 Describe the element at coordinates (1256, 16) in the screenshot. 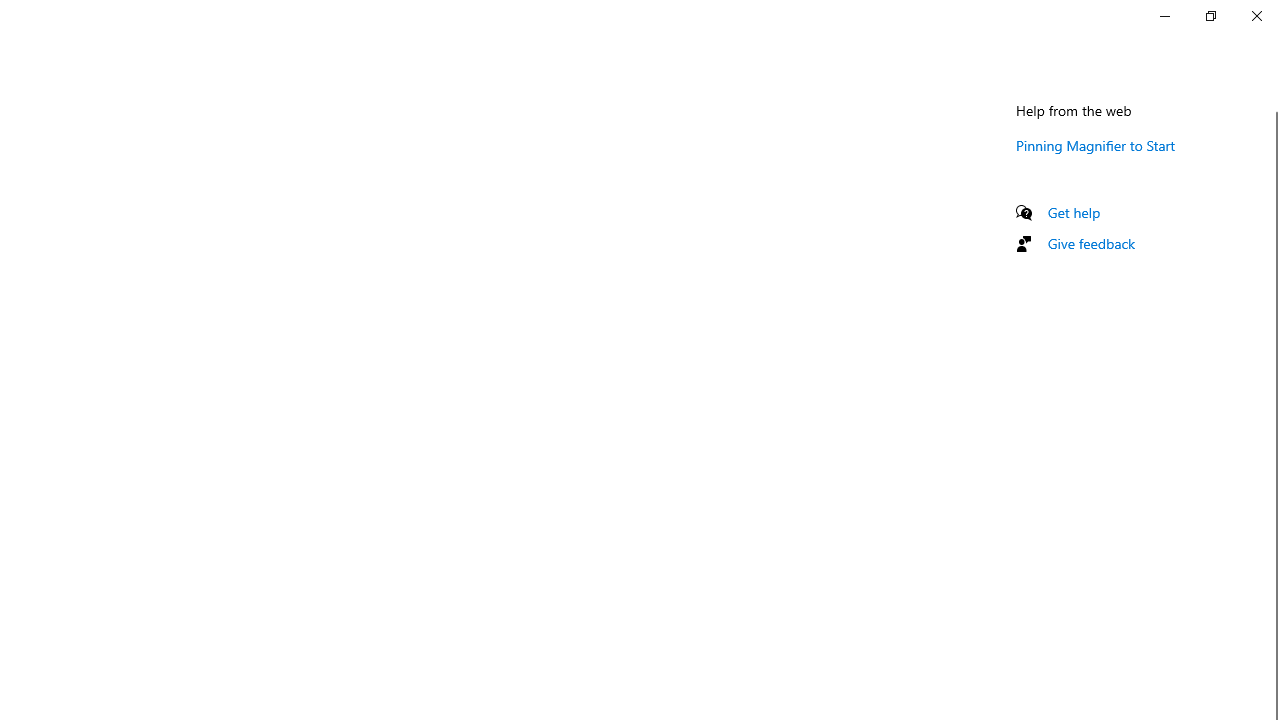

I see `Close Settings` at that location.